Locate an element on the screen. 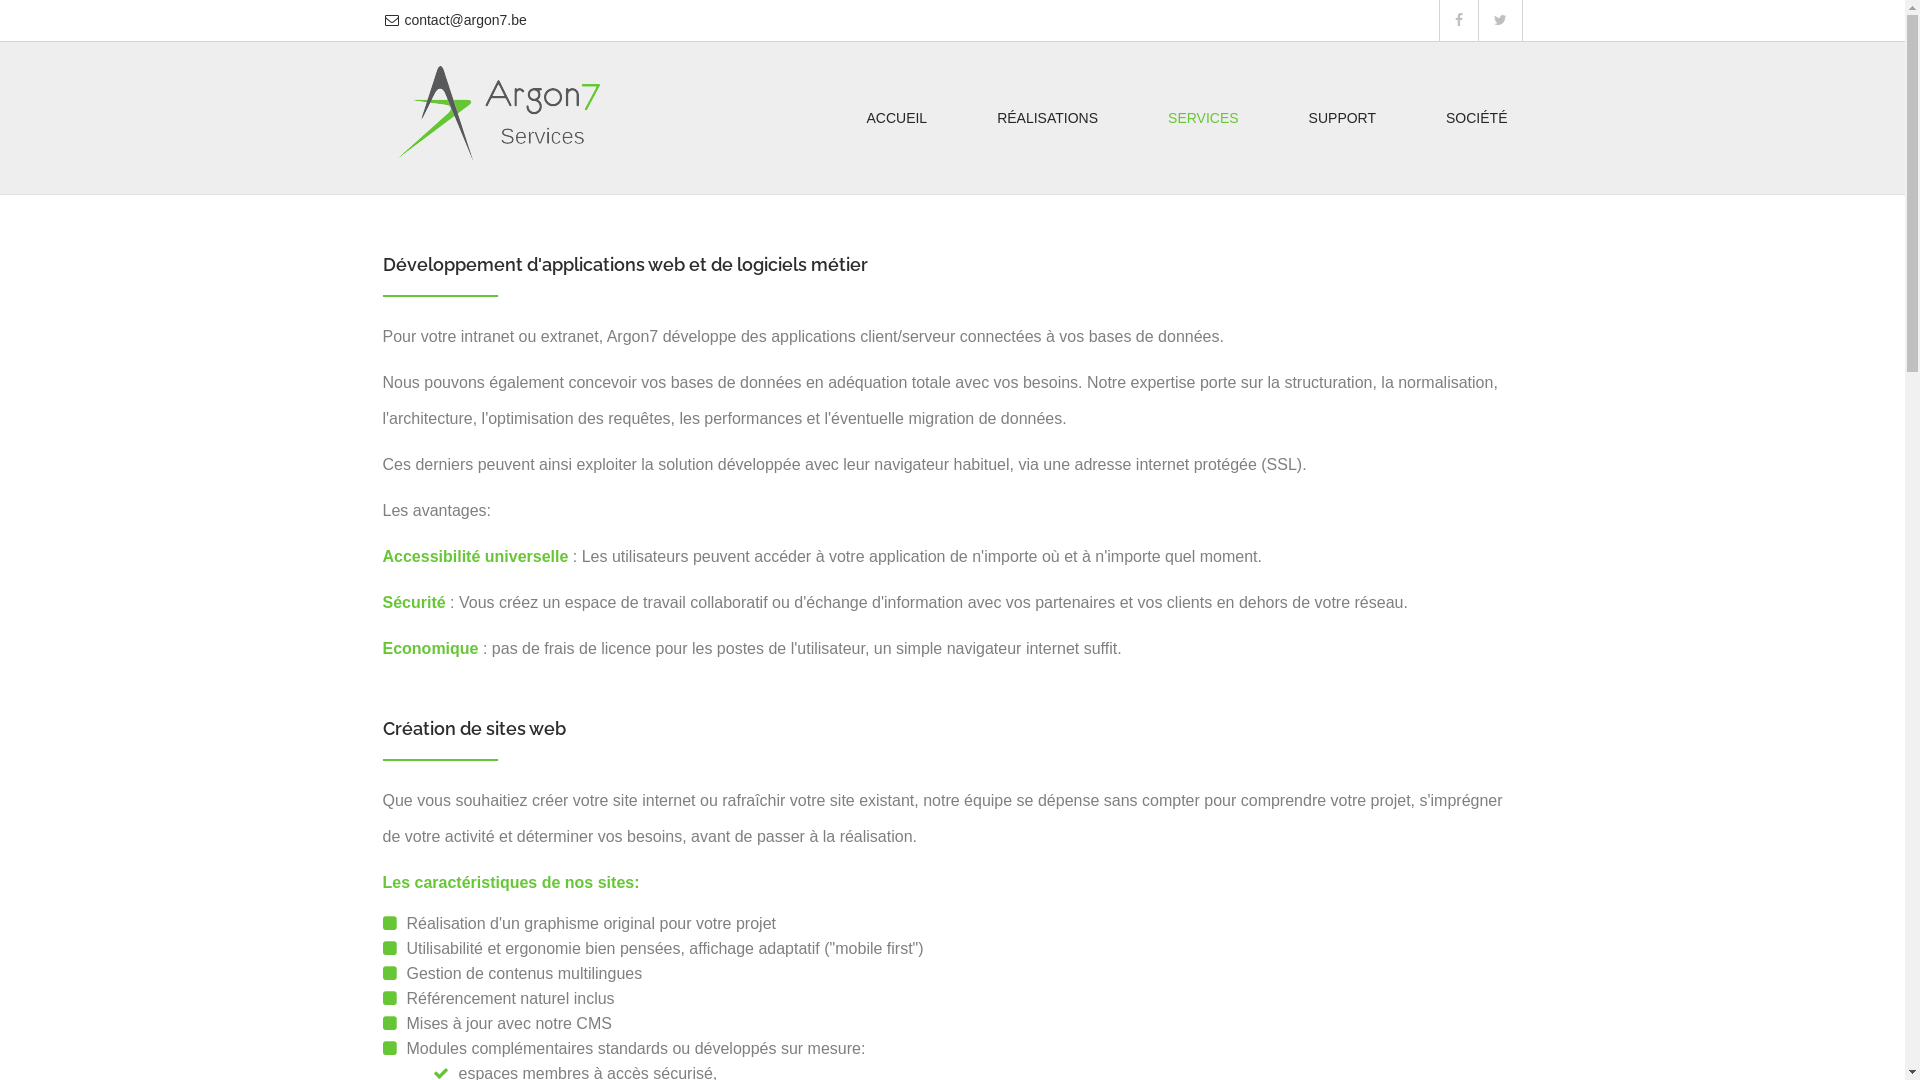 The width and height of the screenshot is (1920, 1080). ACCUEIL is located at coordinates (896, 118).